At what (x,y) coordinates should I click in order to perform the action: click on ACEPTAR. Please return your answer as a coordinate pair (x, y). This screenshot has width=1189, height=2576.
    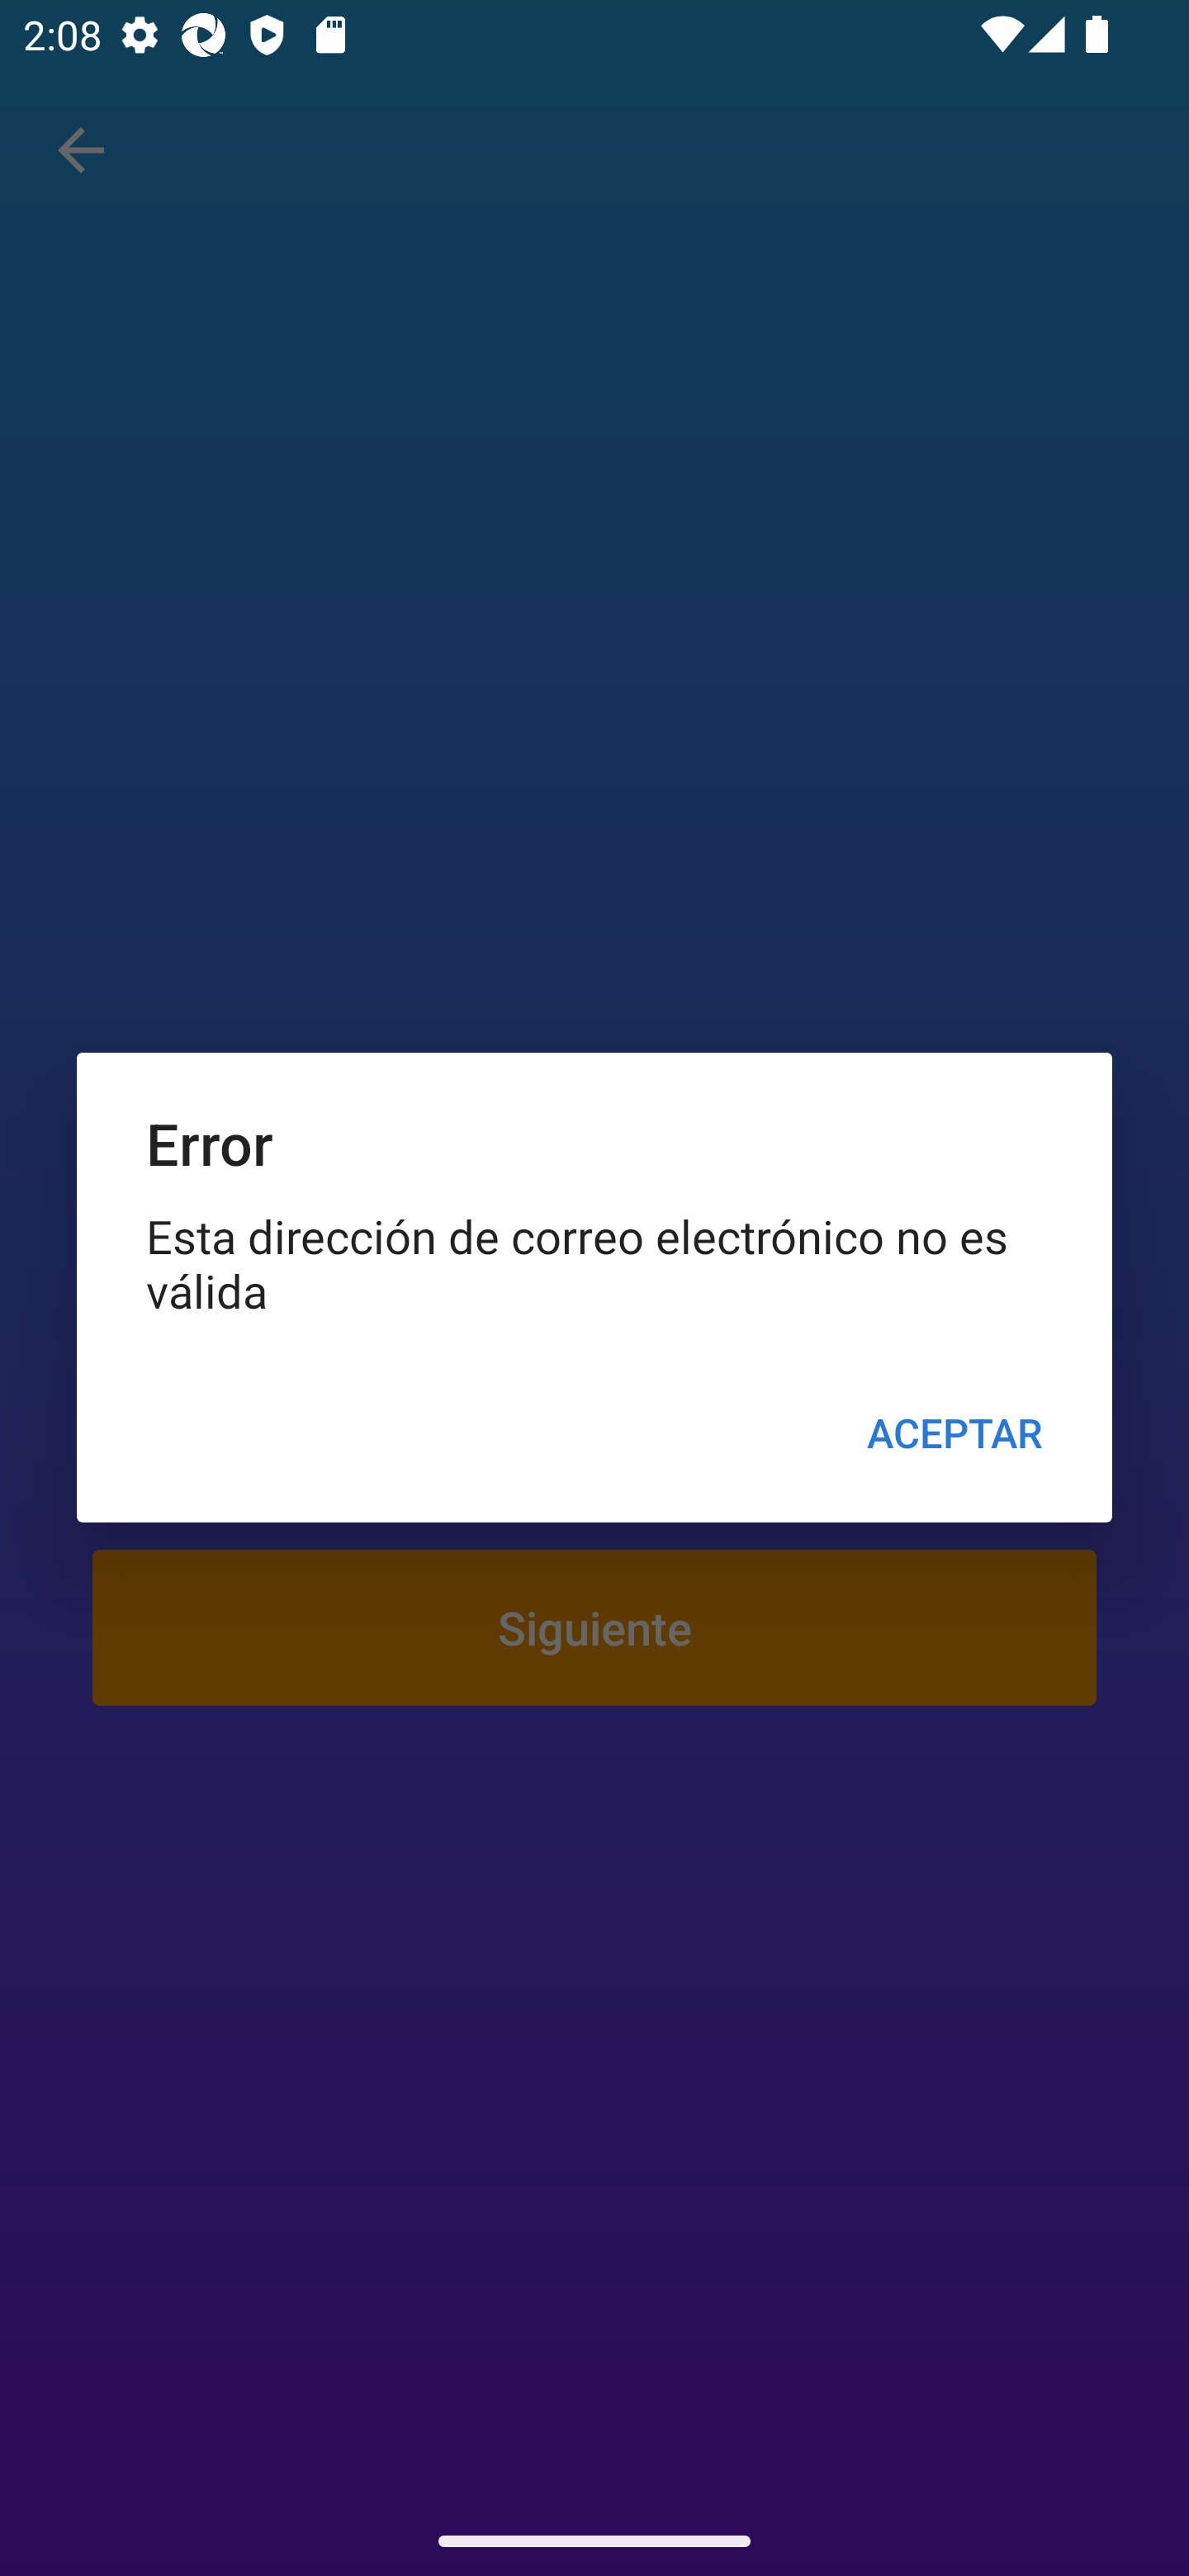
    Looking at the image, I should click on (954, 1433).